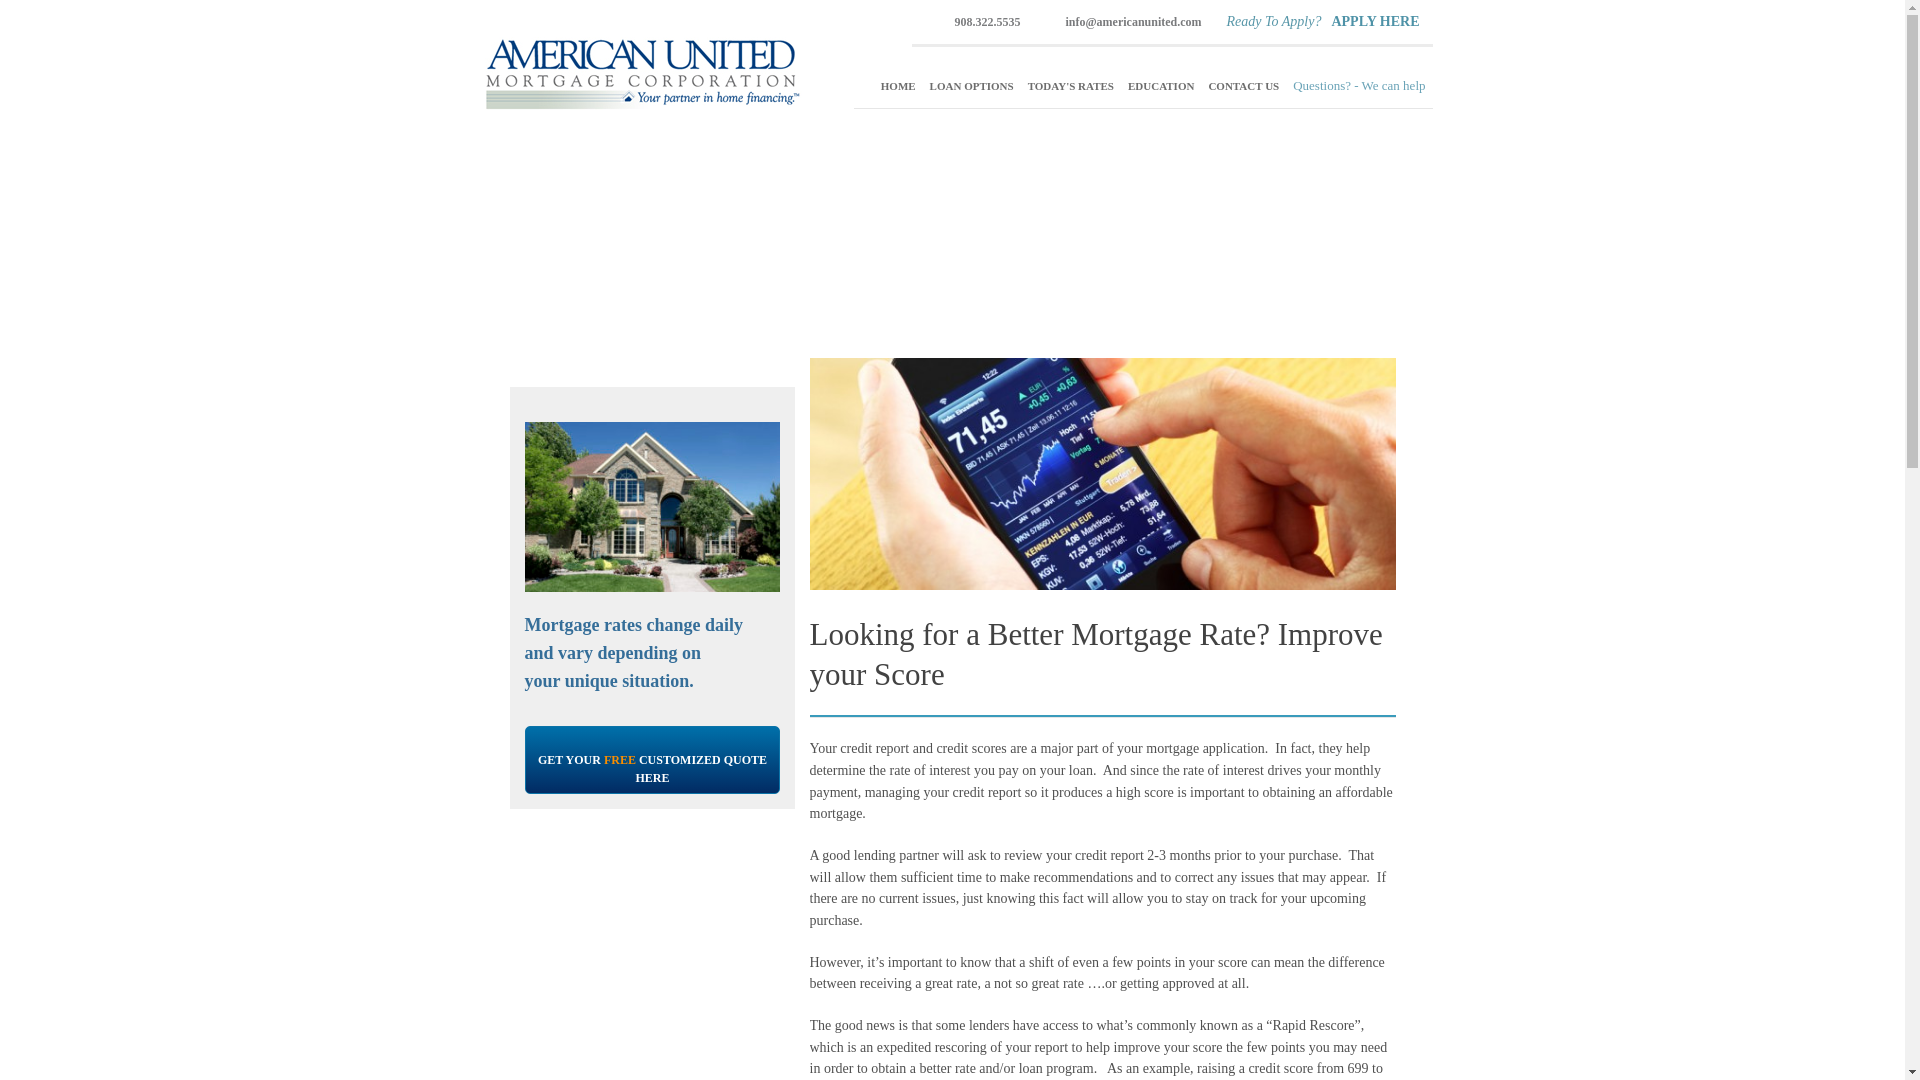  What do you see at coordinates (1374, 22) in the screenshot?
I see `APPLY HERE` at bounding box center [1374, 22].